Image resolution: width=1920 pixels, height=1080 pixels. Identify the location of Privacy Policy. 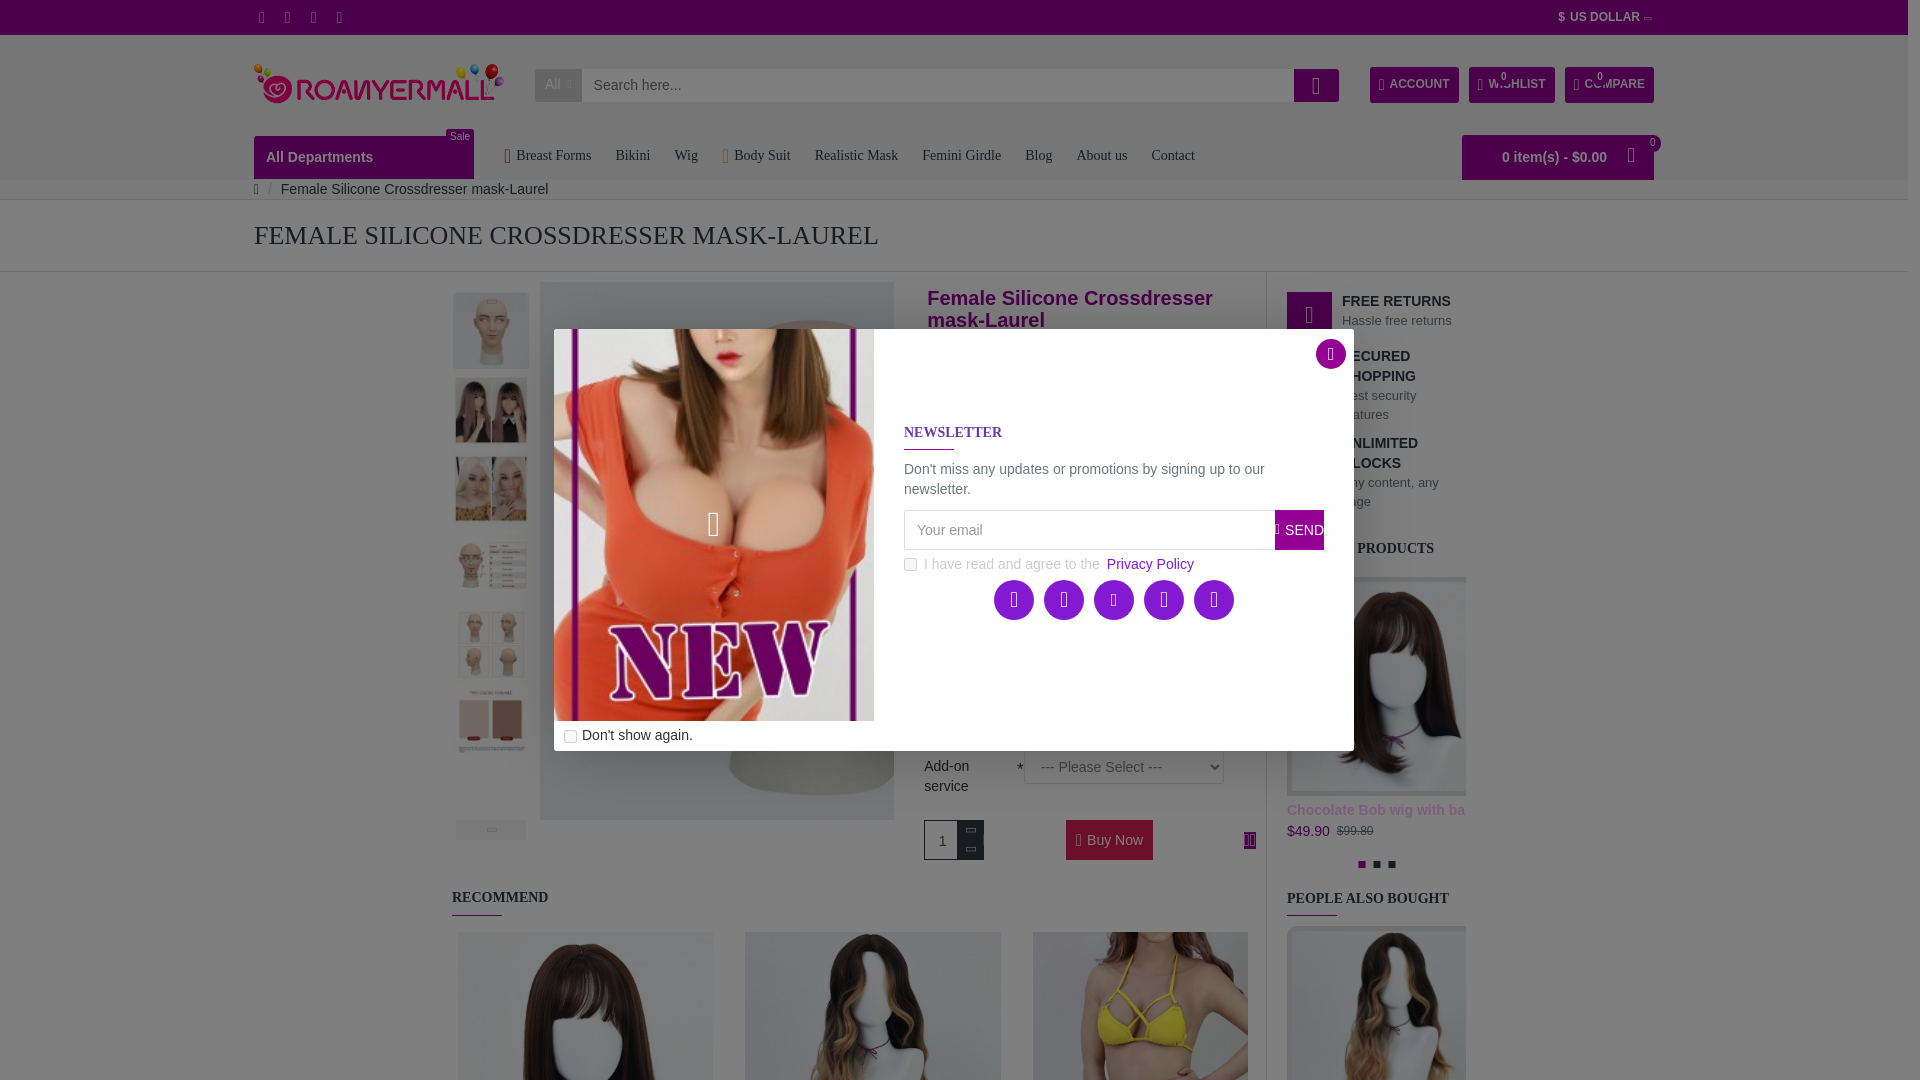
(1150, 564).